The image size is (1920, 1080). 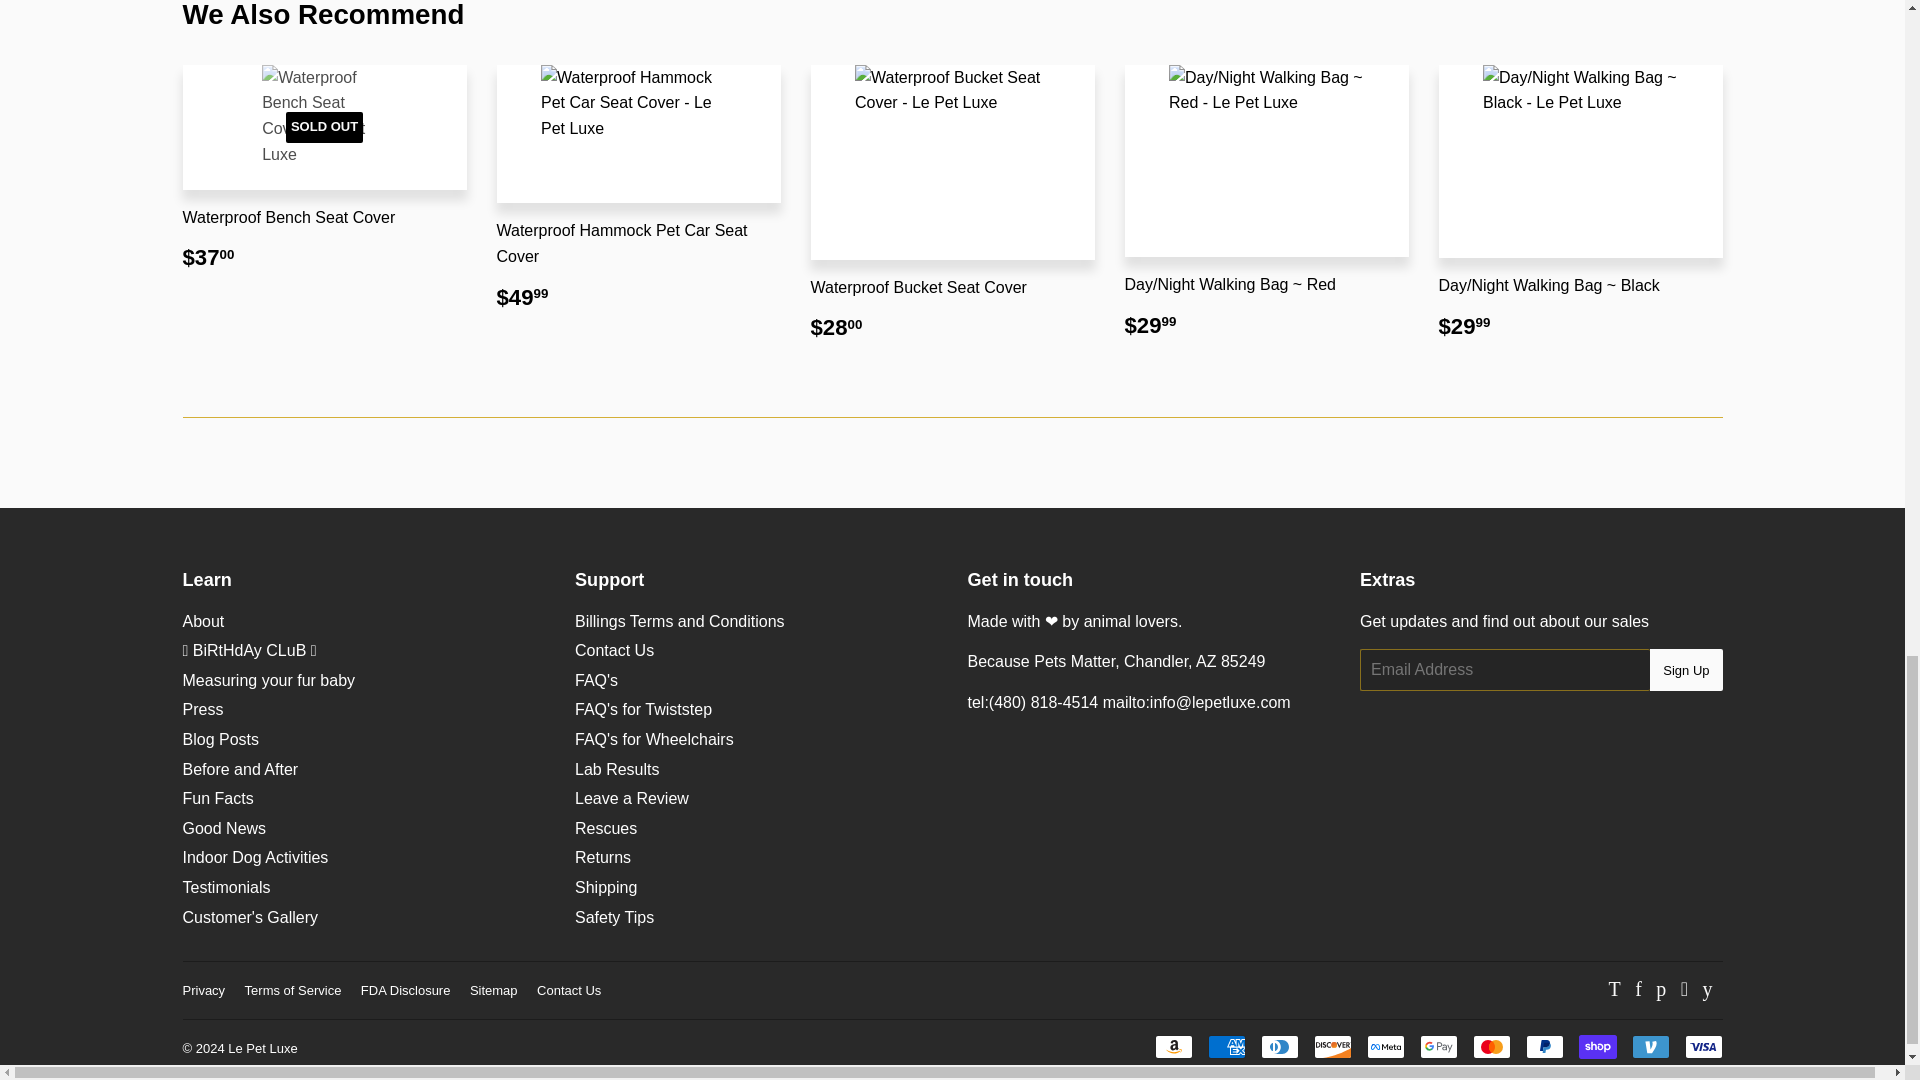 What do you see at coordinates (1438, 1046) in the screenshot?
I see `Google Pay` at bounding box center [1438, 1046].